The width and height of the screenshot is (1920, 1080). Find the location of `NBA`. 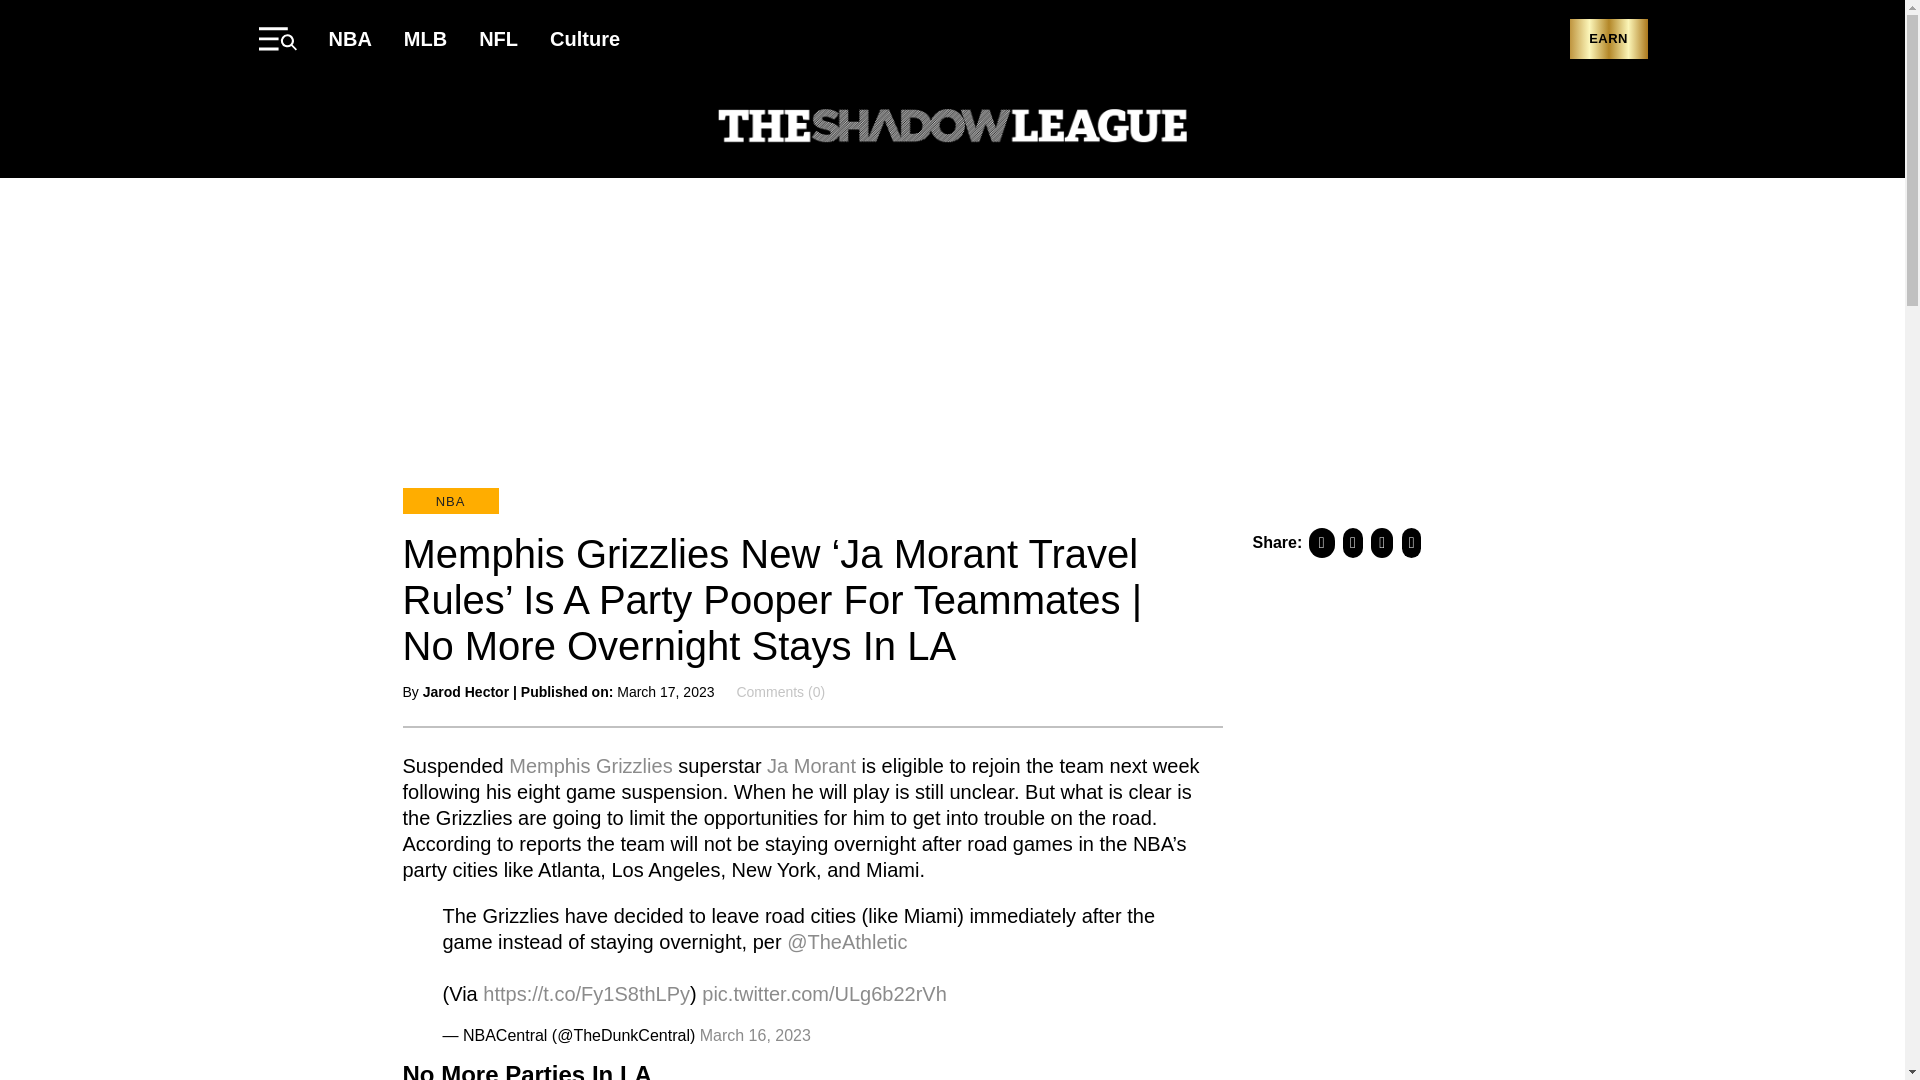

NBA is located at coordinates (449, 501).